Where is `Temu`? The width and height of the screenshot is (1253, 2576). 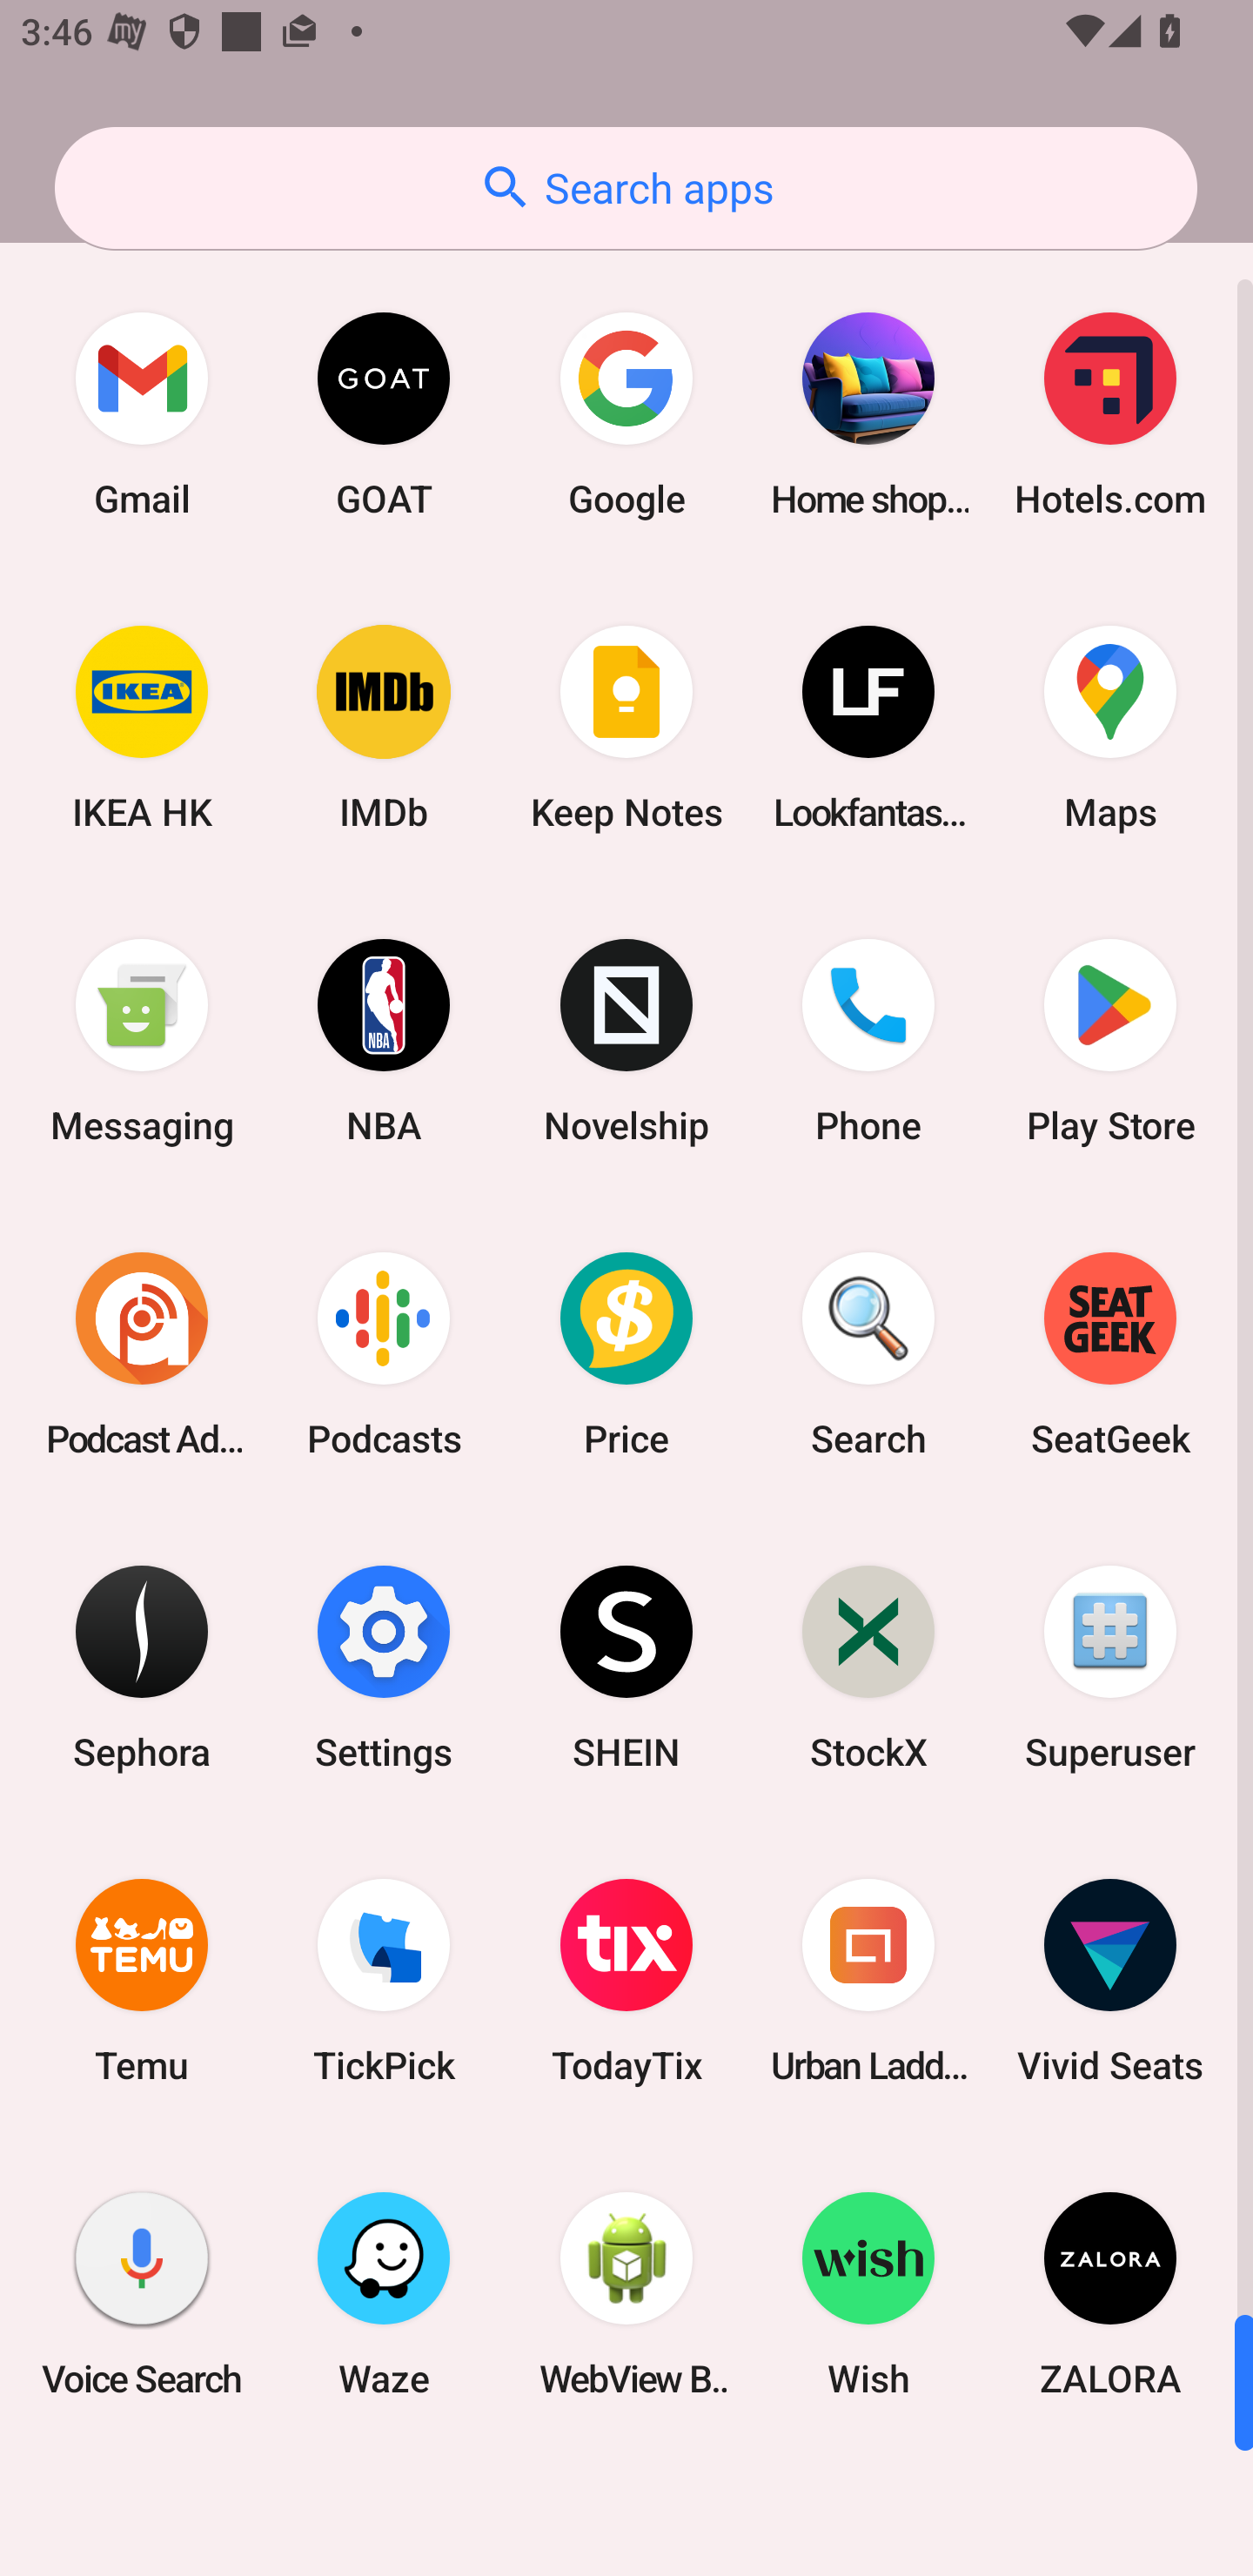
Temu is located at coordinates (142, 1981).